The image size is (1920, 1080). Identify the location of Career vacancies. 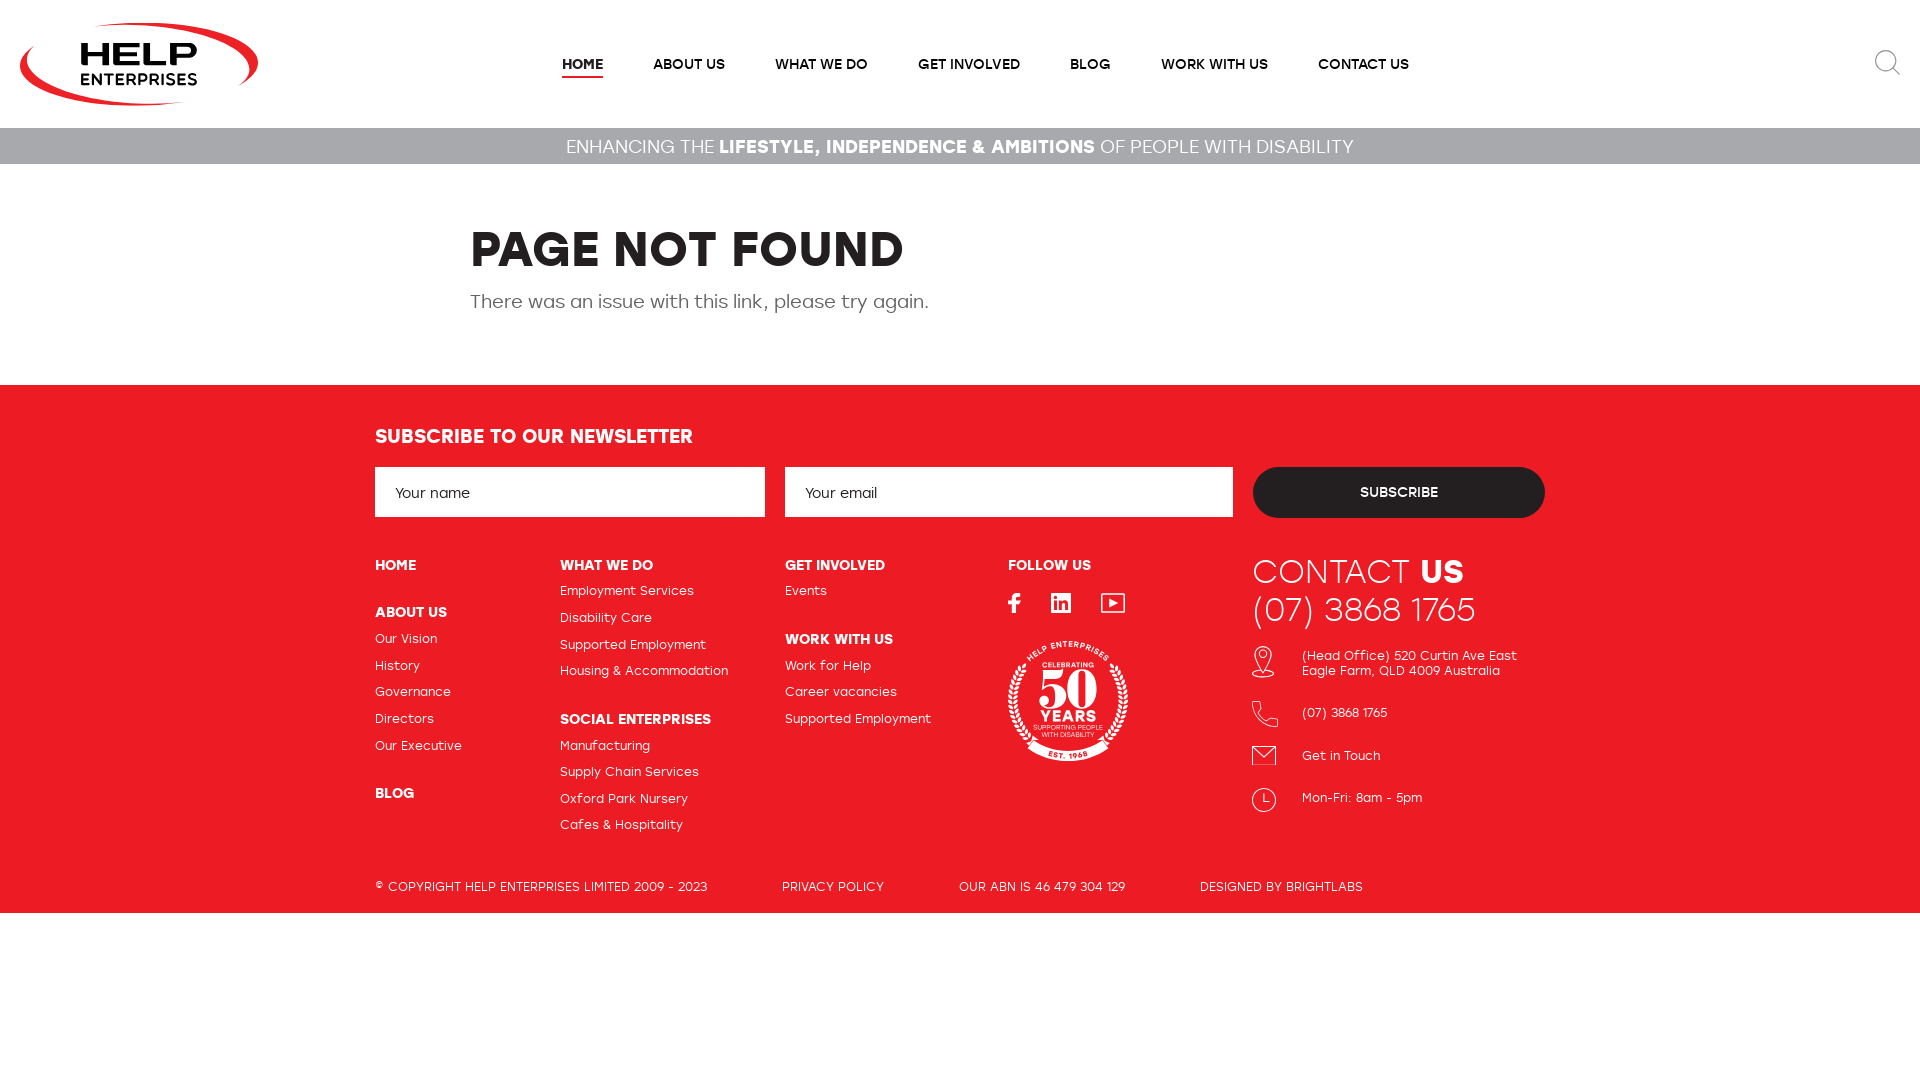
(841, 691).